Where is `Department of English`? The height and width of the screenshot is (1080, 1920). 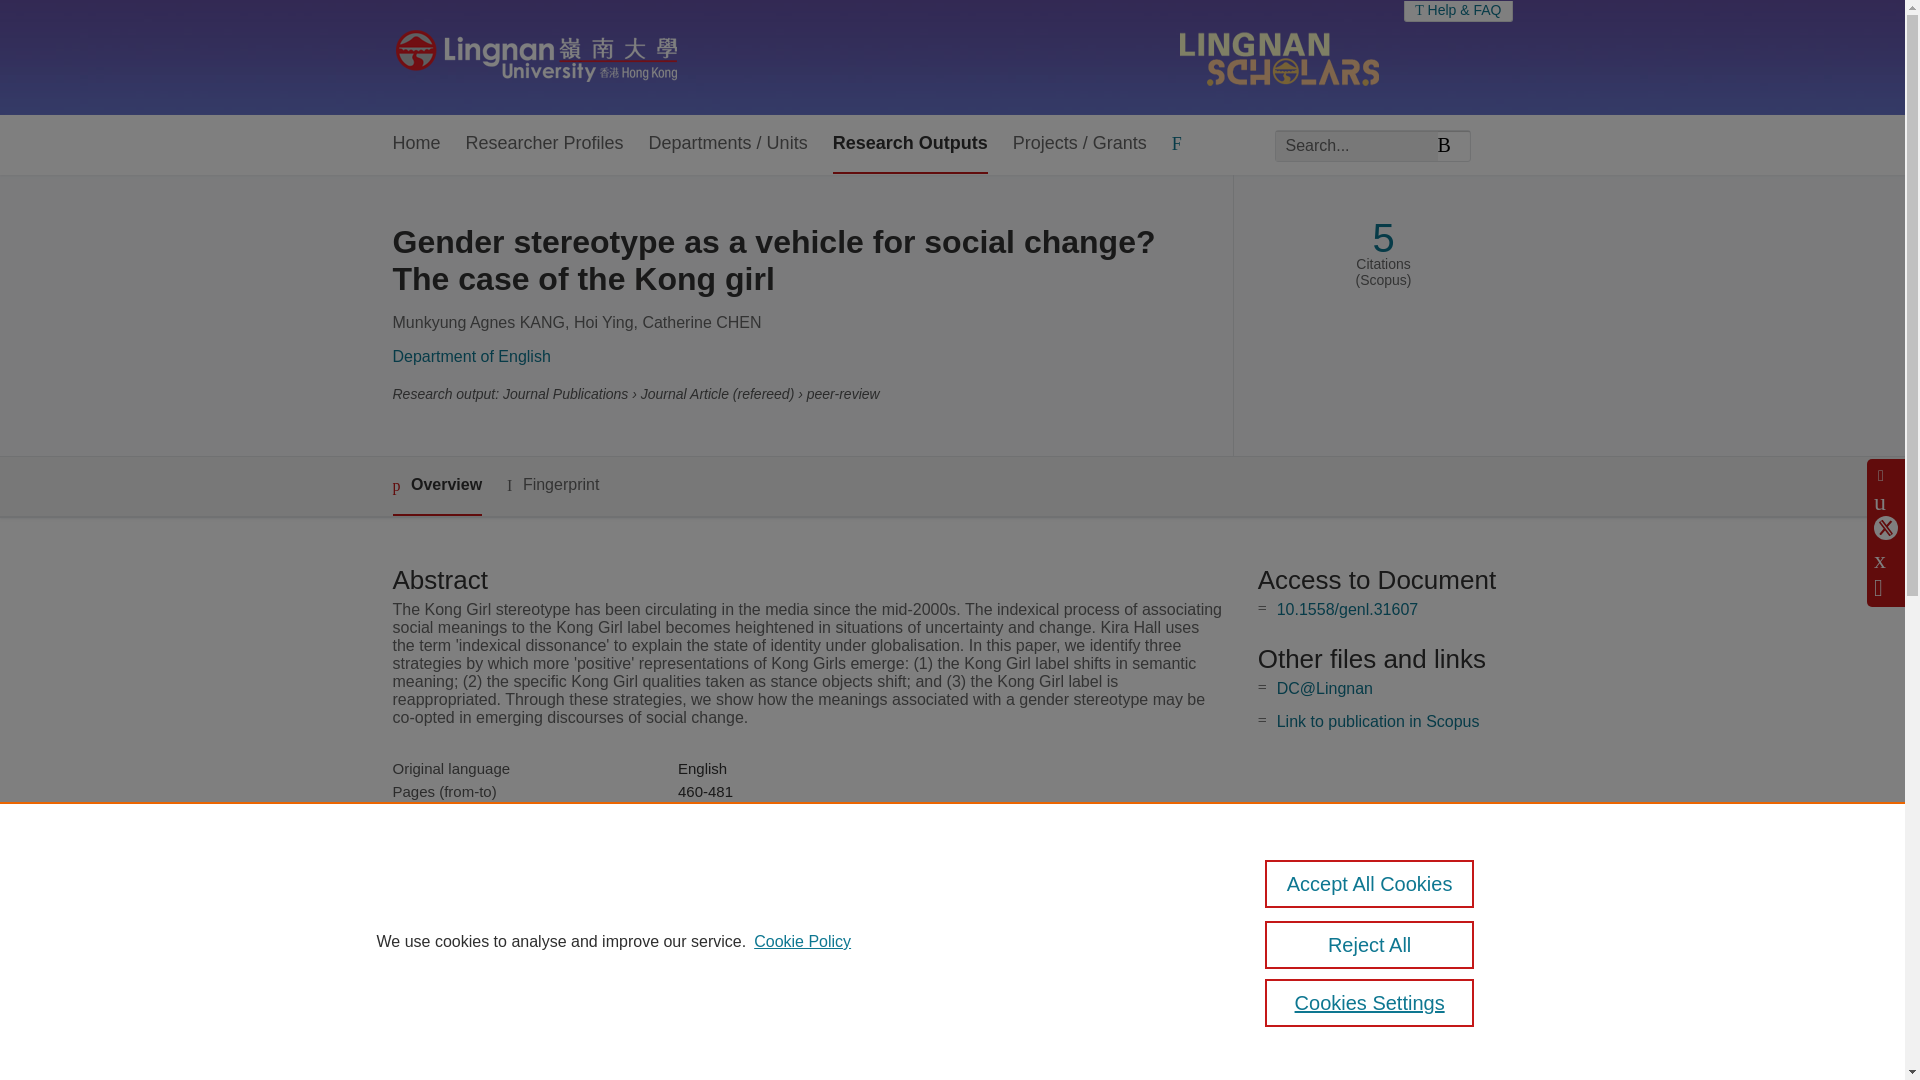
Department of English is located at coordinates (470, 356).